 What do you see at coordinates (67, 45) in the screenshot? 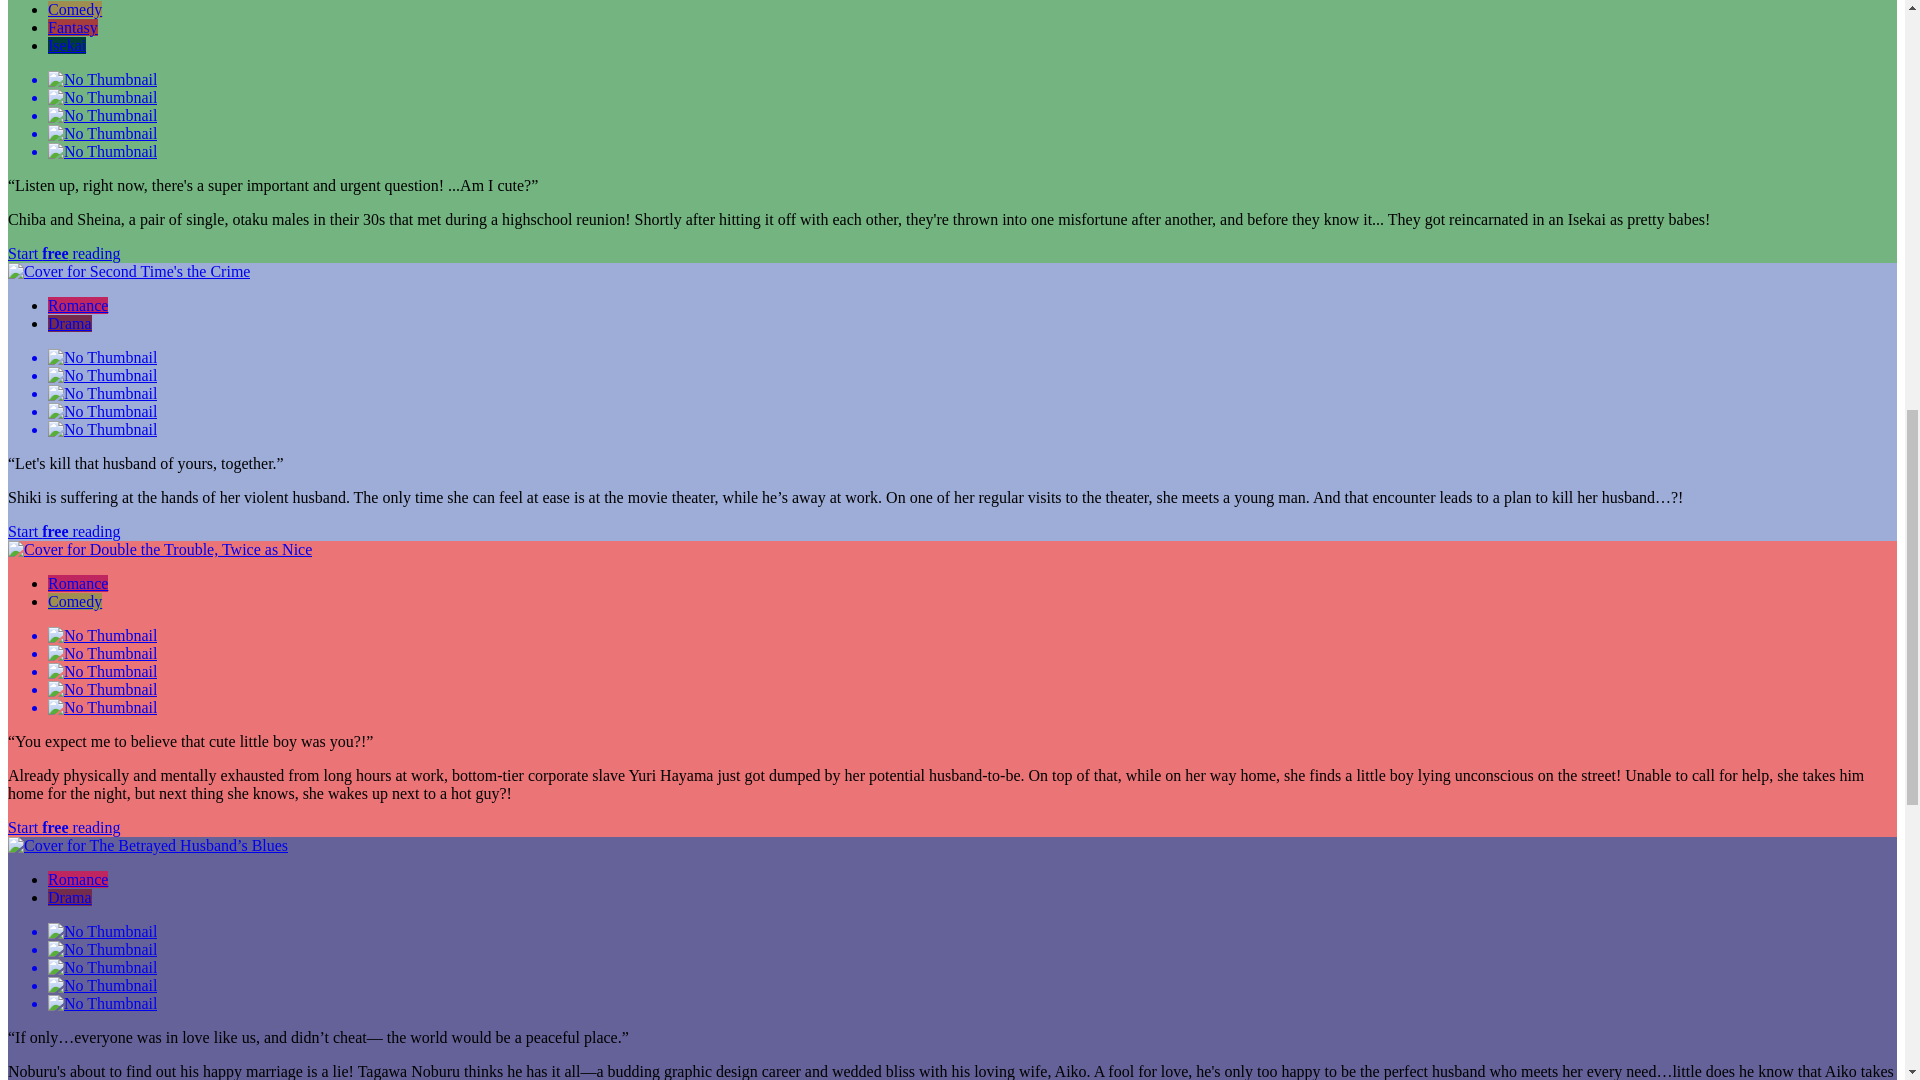
I see `In Another World` at bounding box center [67, 45].